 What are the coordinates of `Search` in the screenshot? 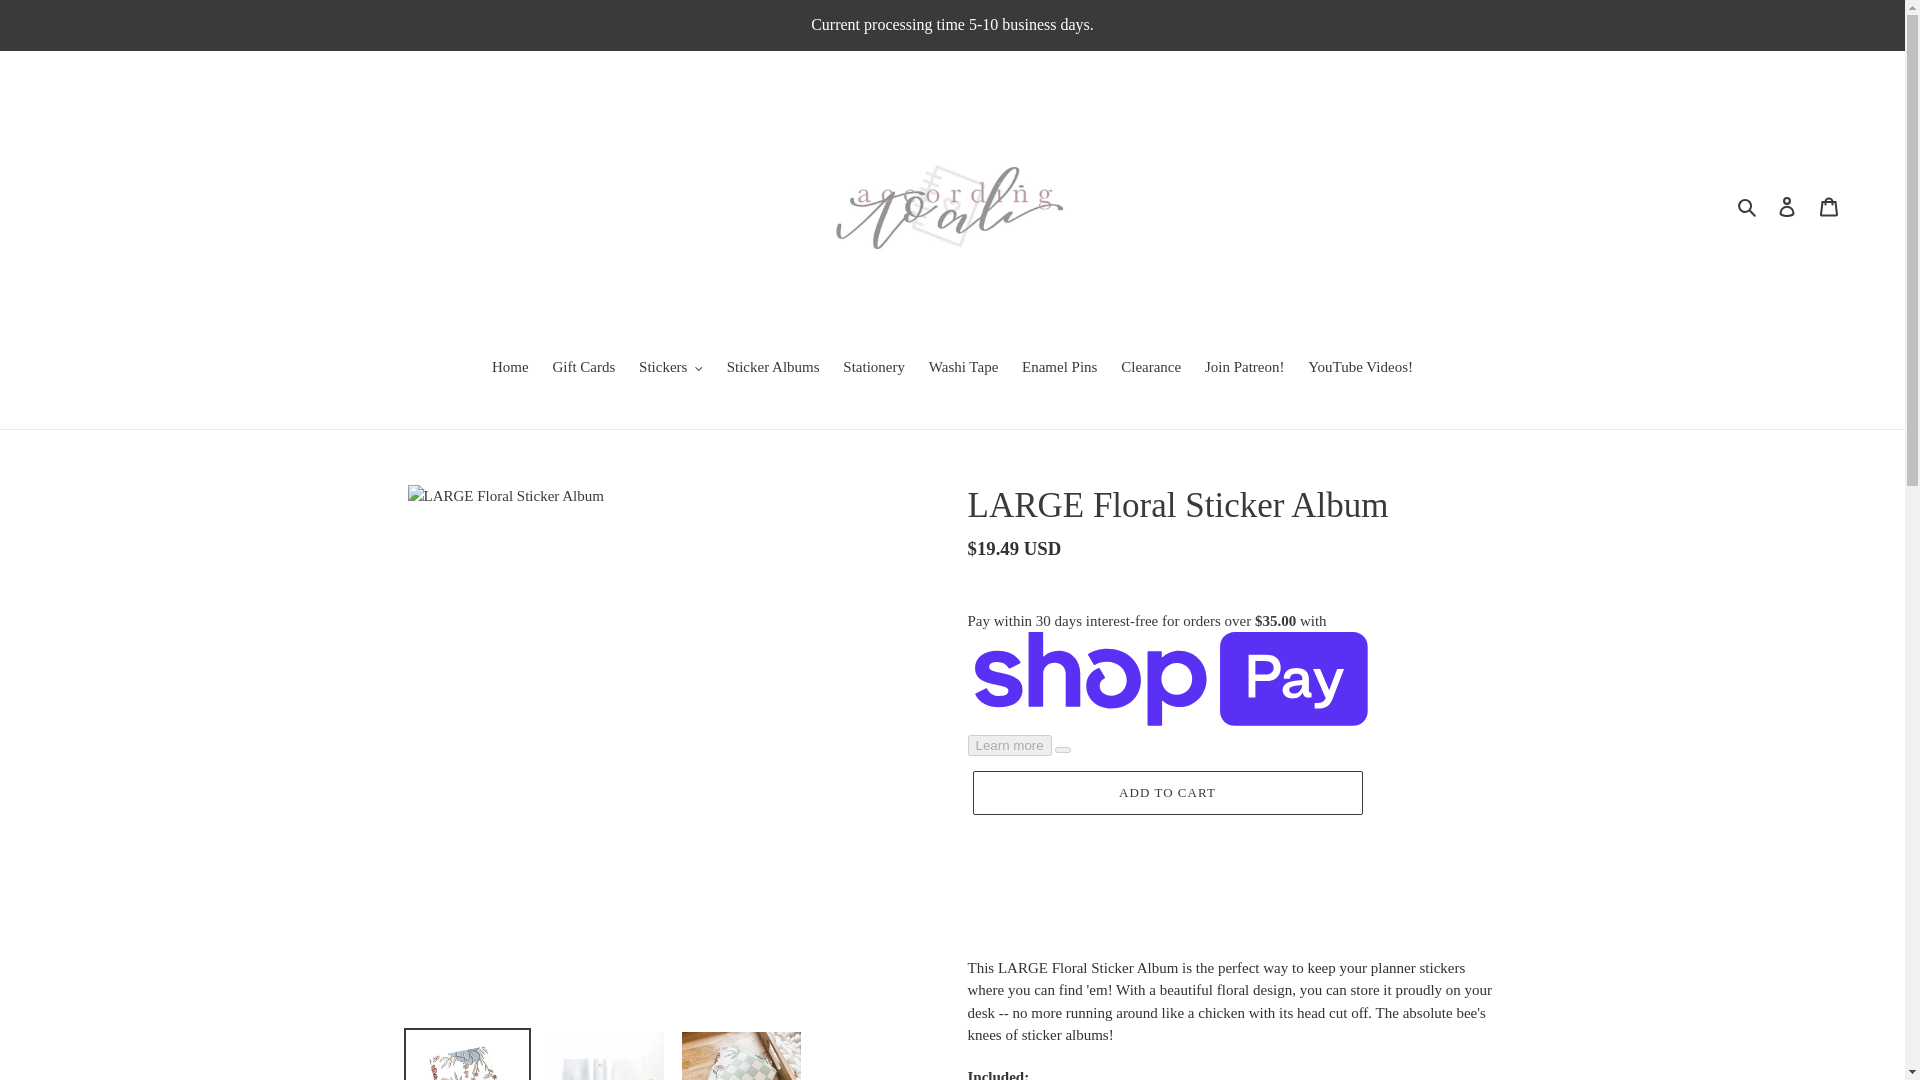 It's located at (1748, 206).